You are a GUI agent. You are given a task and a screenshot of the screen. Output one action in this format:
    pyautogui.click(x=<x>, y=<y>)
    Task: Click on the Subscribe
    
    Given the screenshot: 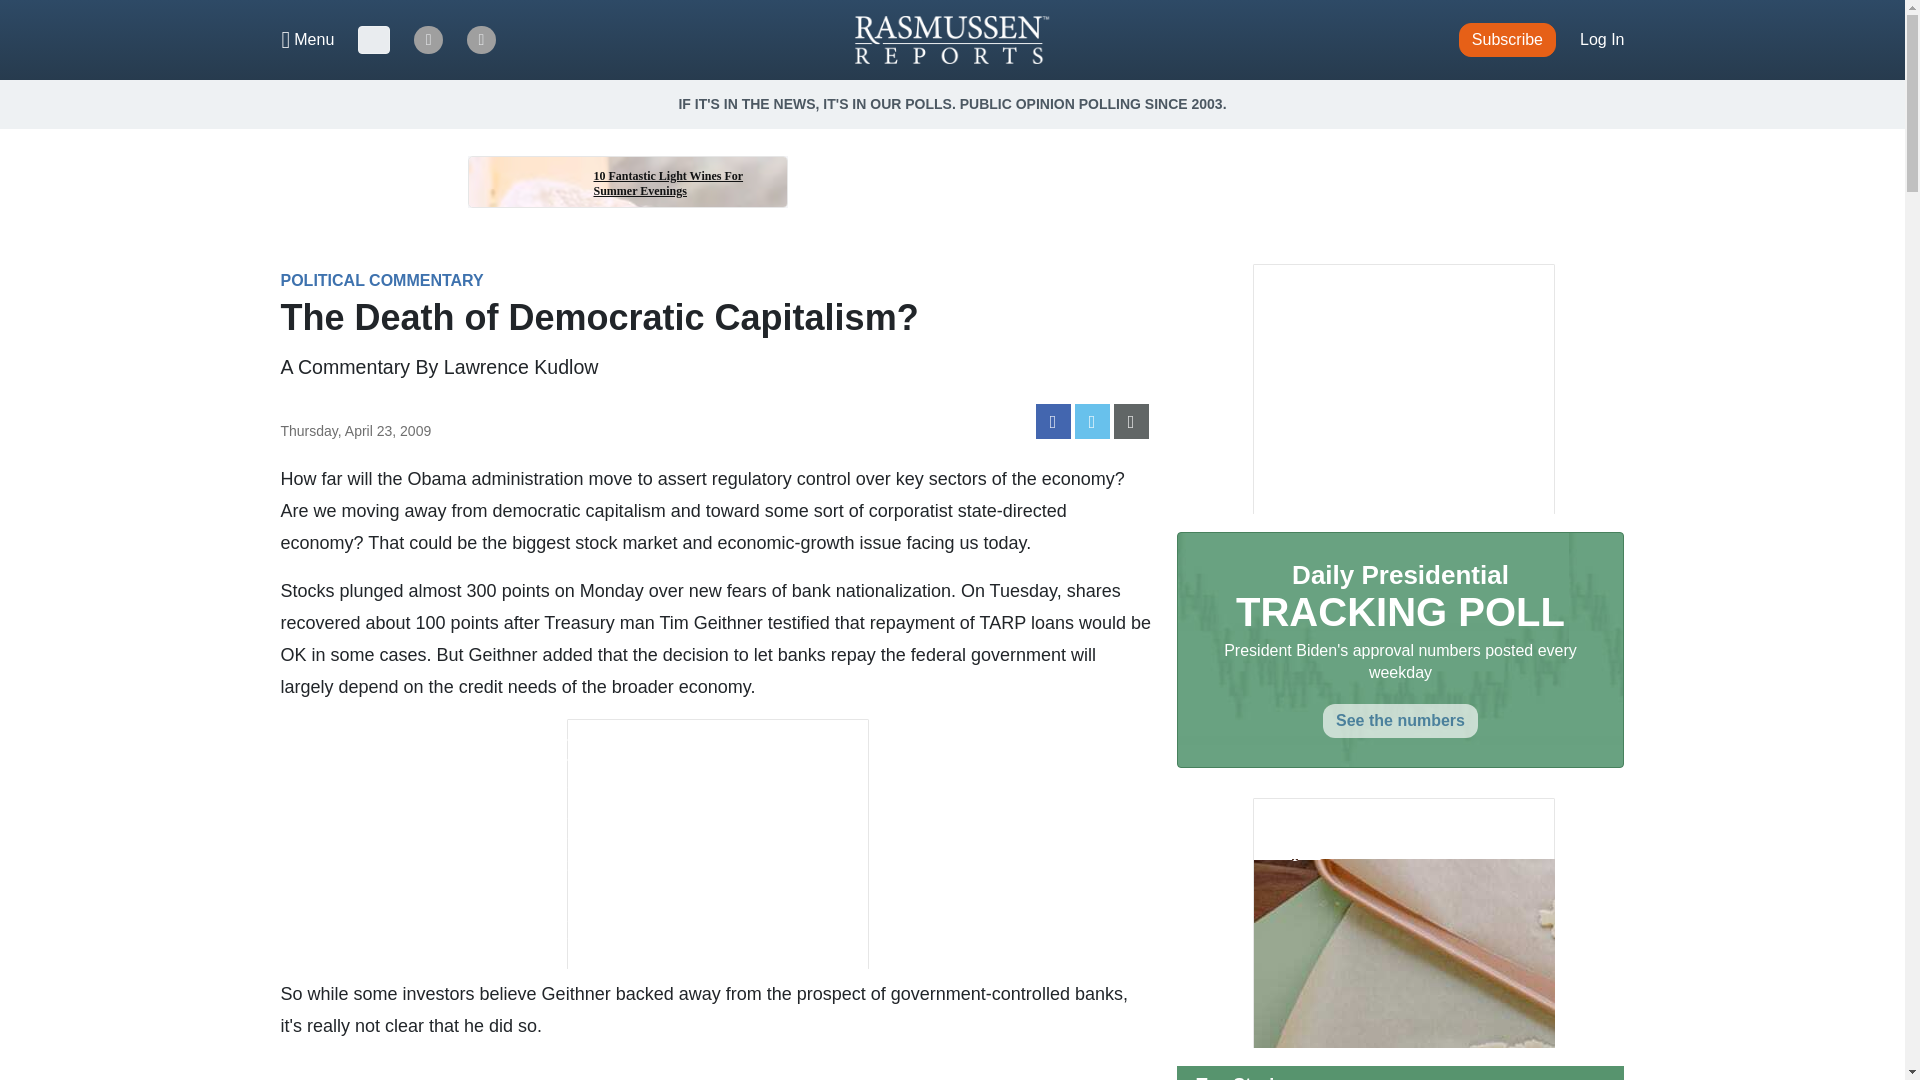 What is the action you would take?
    pyautogui.click(x=1507, y=40)
    